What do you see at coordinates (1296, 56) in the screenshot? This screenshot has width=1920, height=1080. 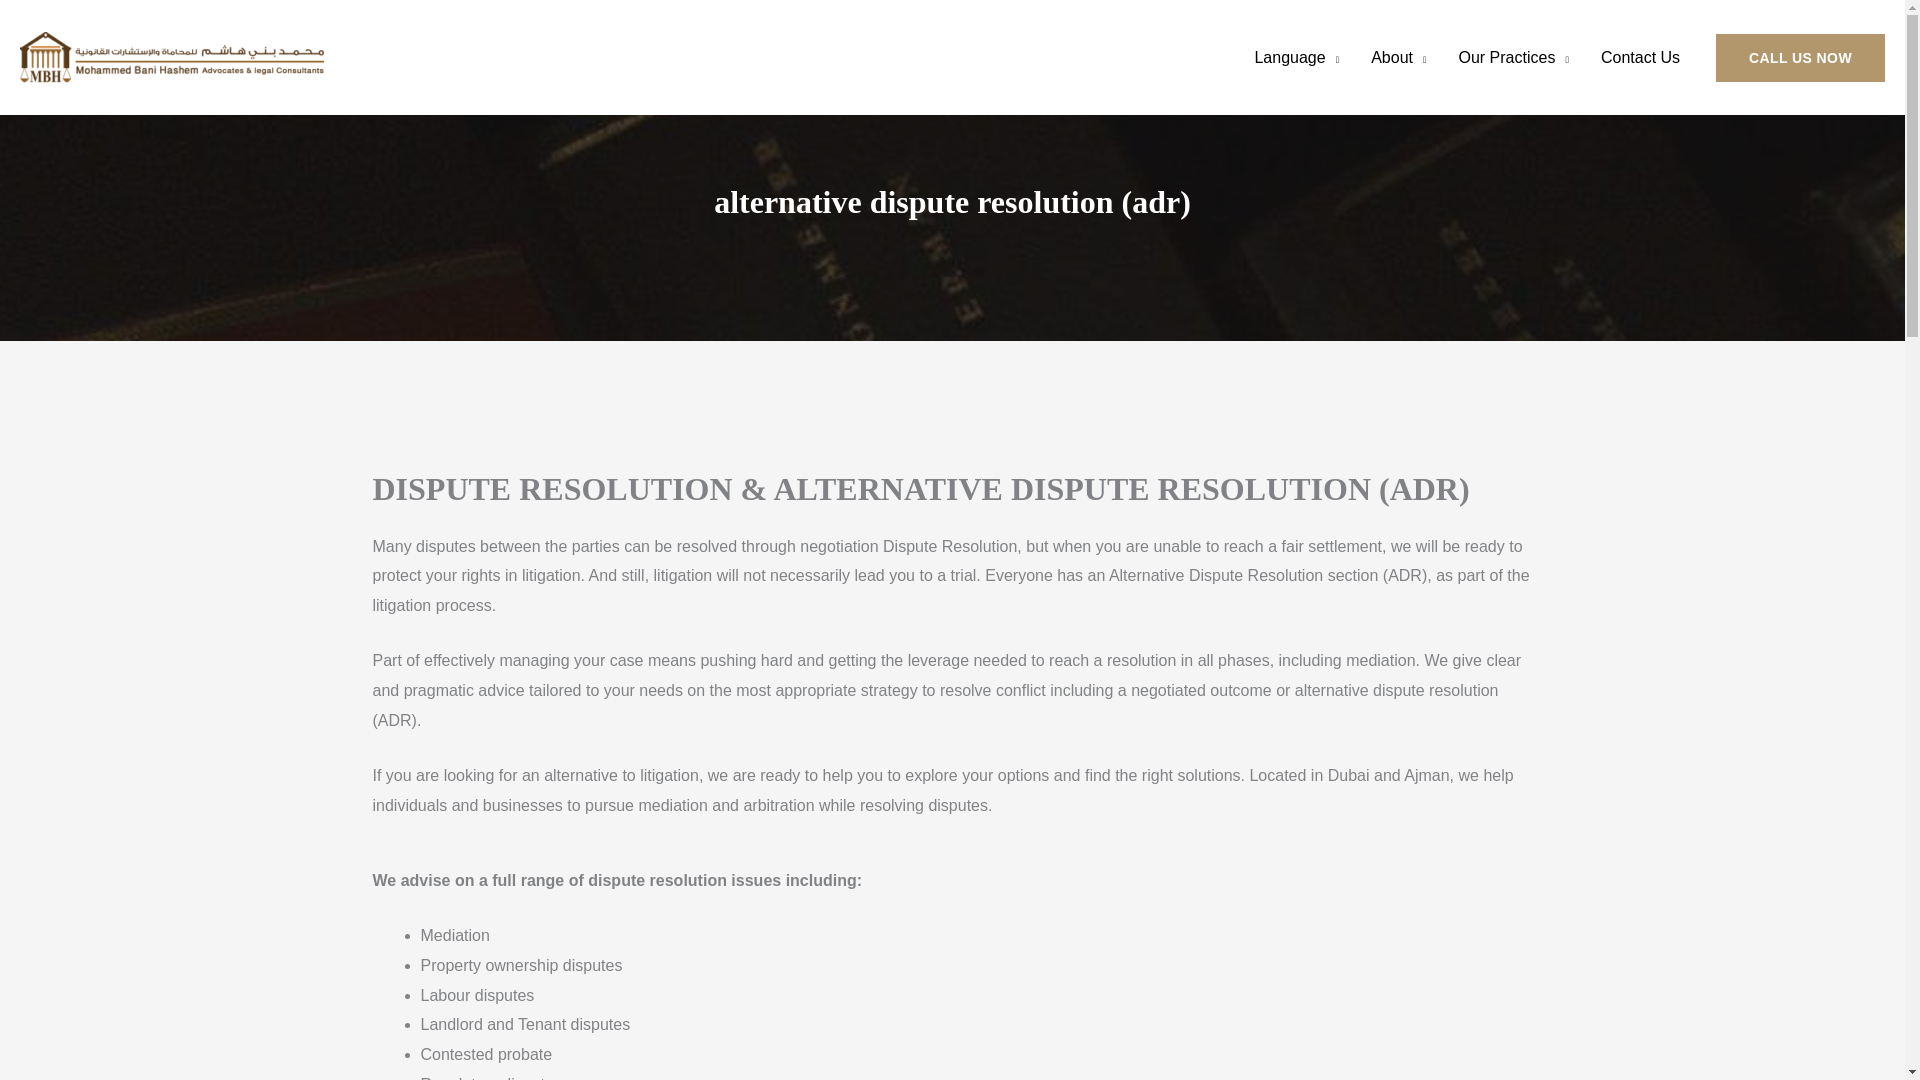 I see `Language` at bounding box center [1296, 56].